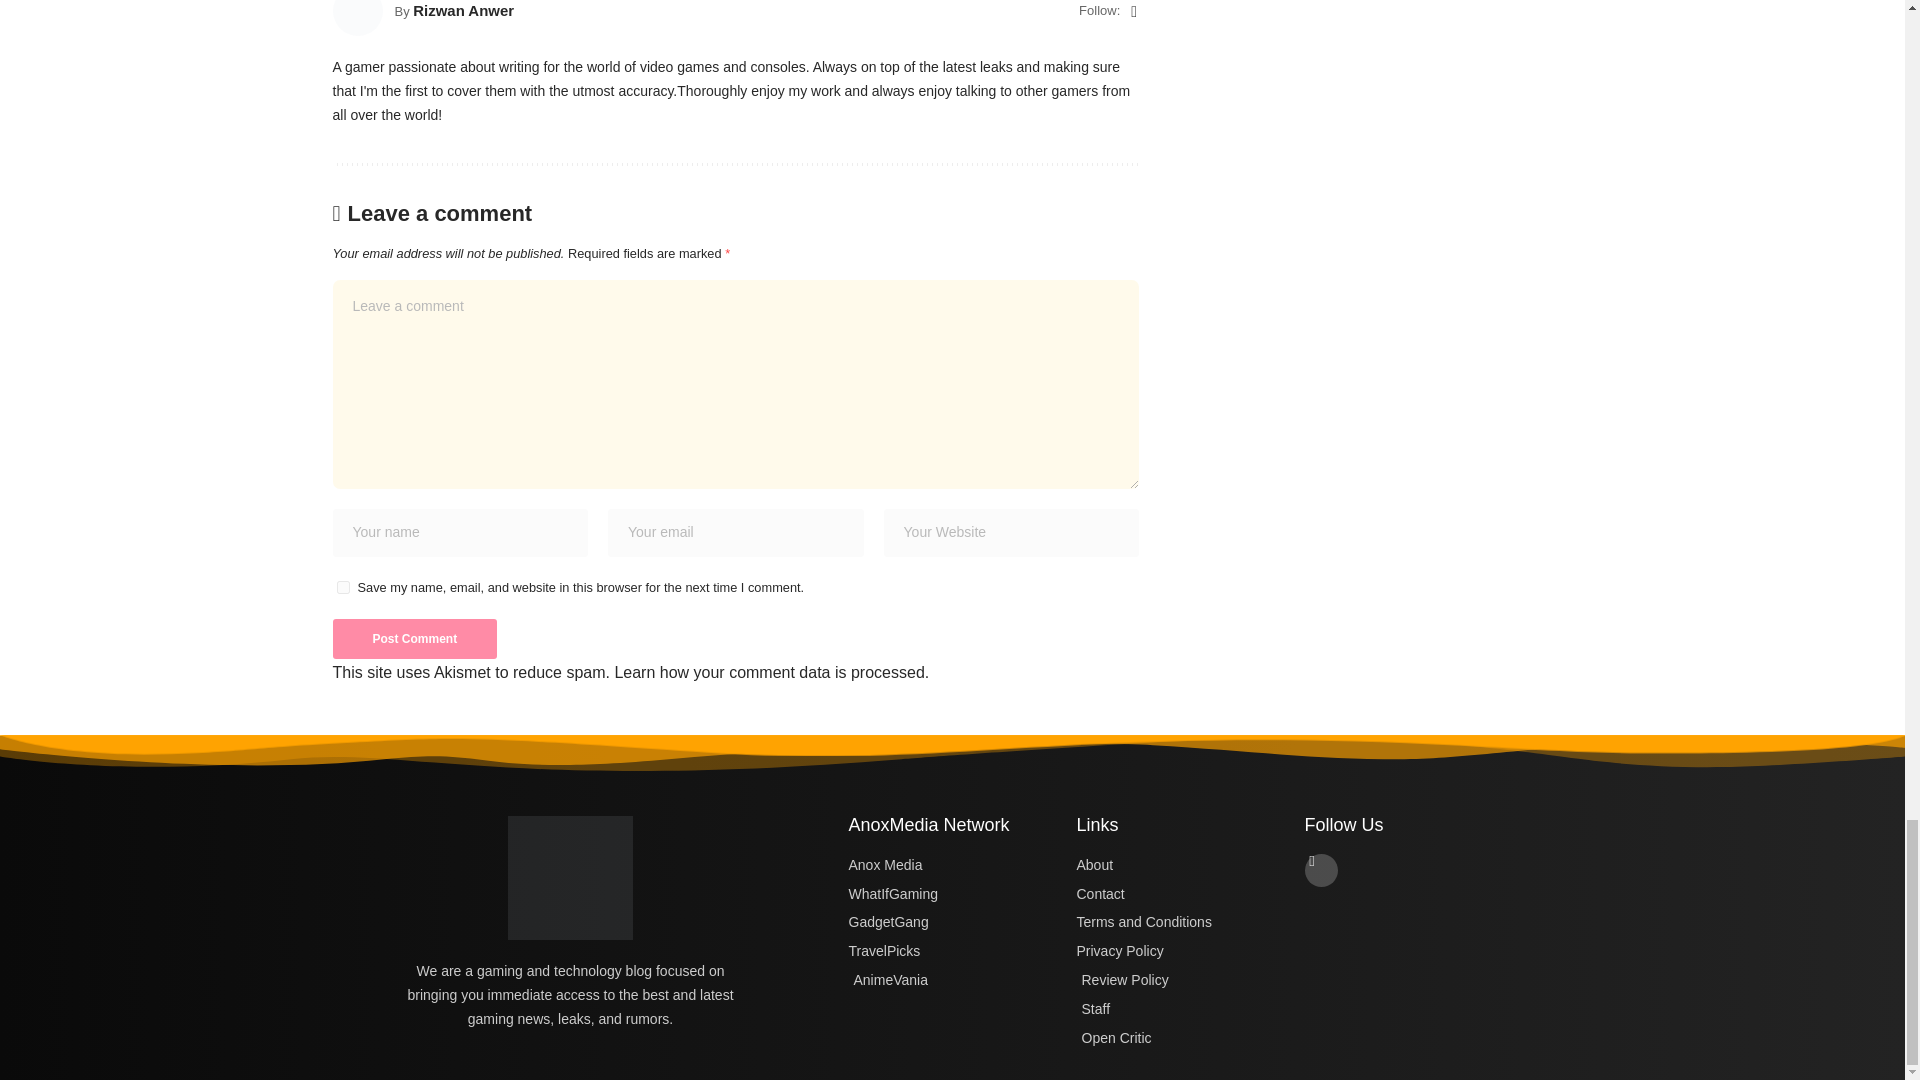  Describe the element at coordinates (414, 638) in the screenshot. I see `Post Comment` at that location.